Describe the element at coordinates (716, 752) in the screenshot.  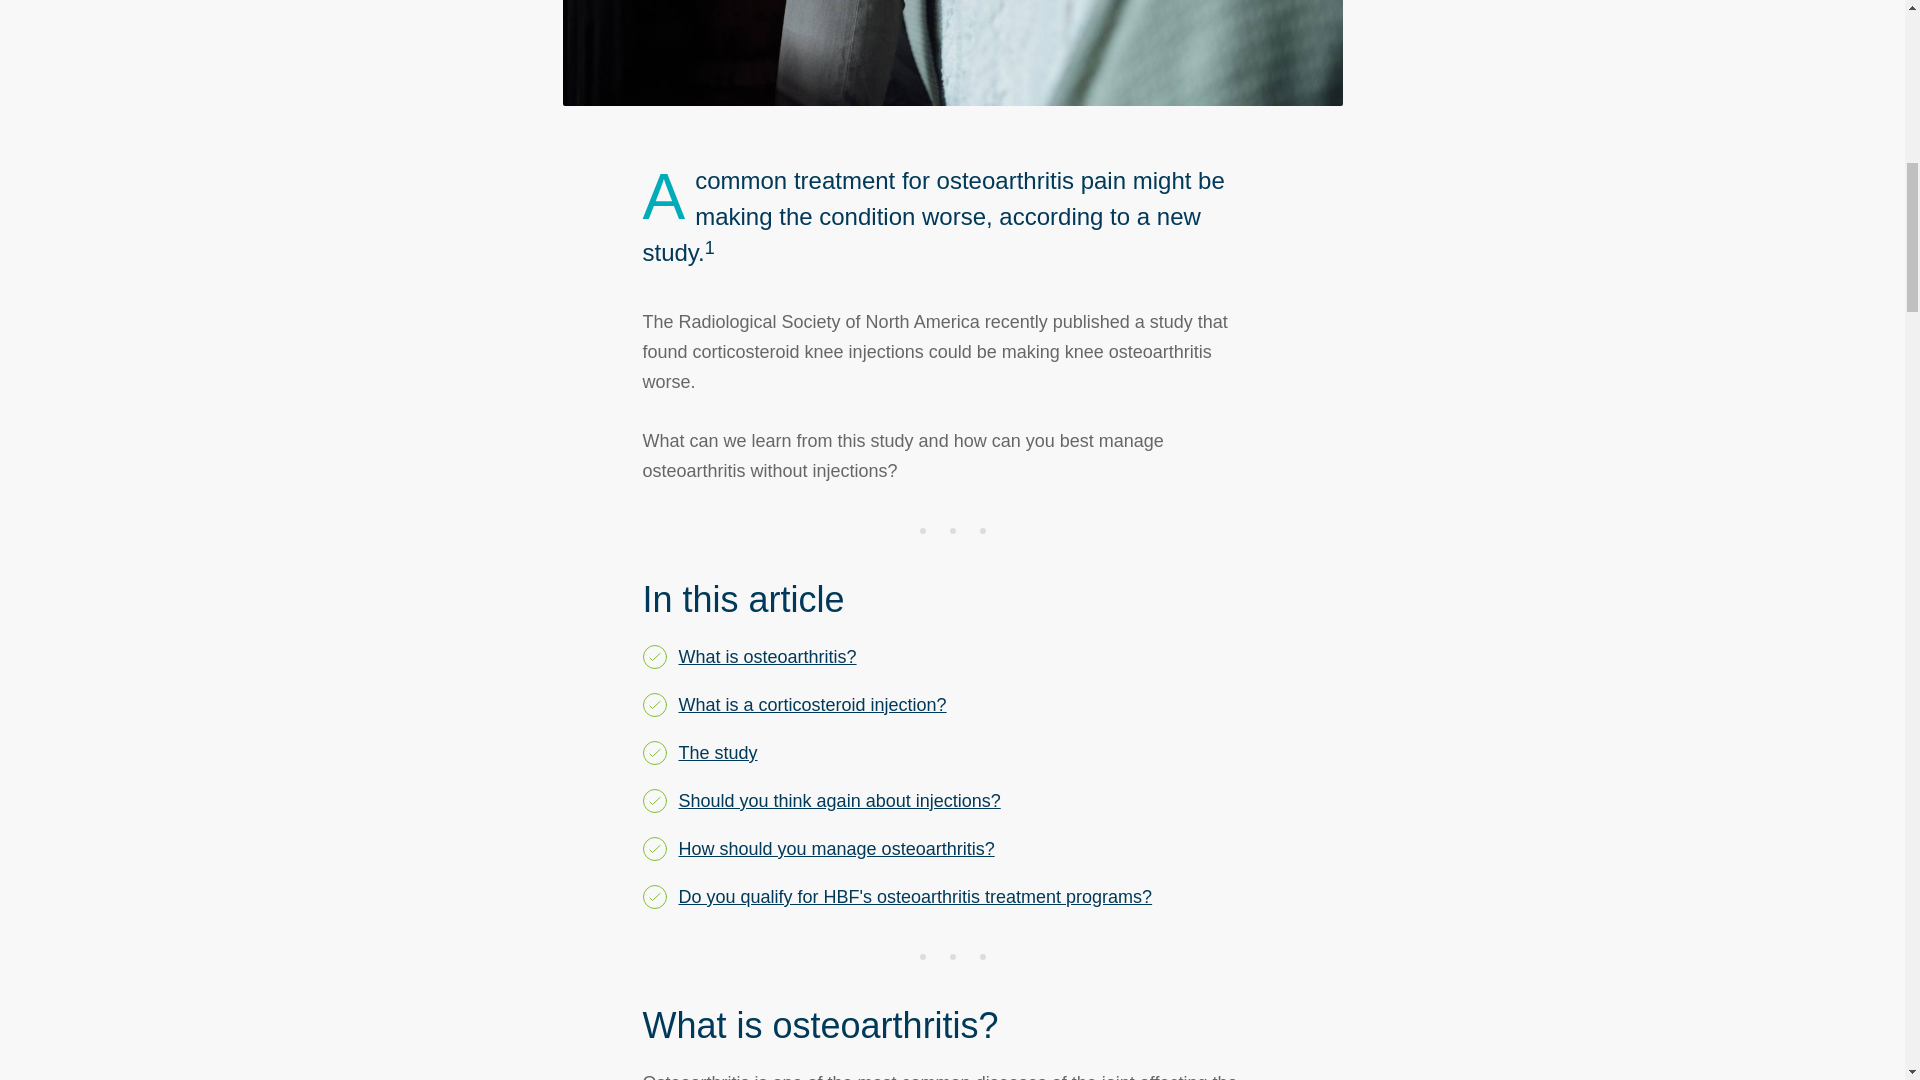
I see `The study` at that location.